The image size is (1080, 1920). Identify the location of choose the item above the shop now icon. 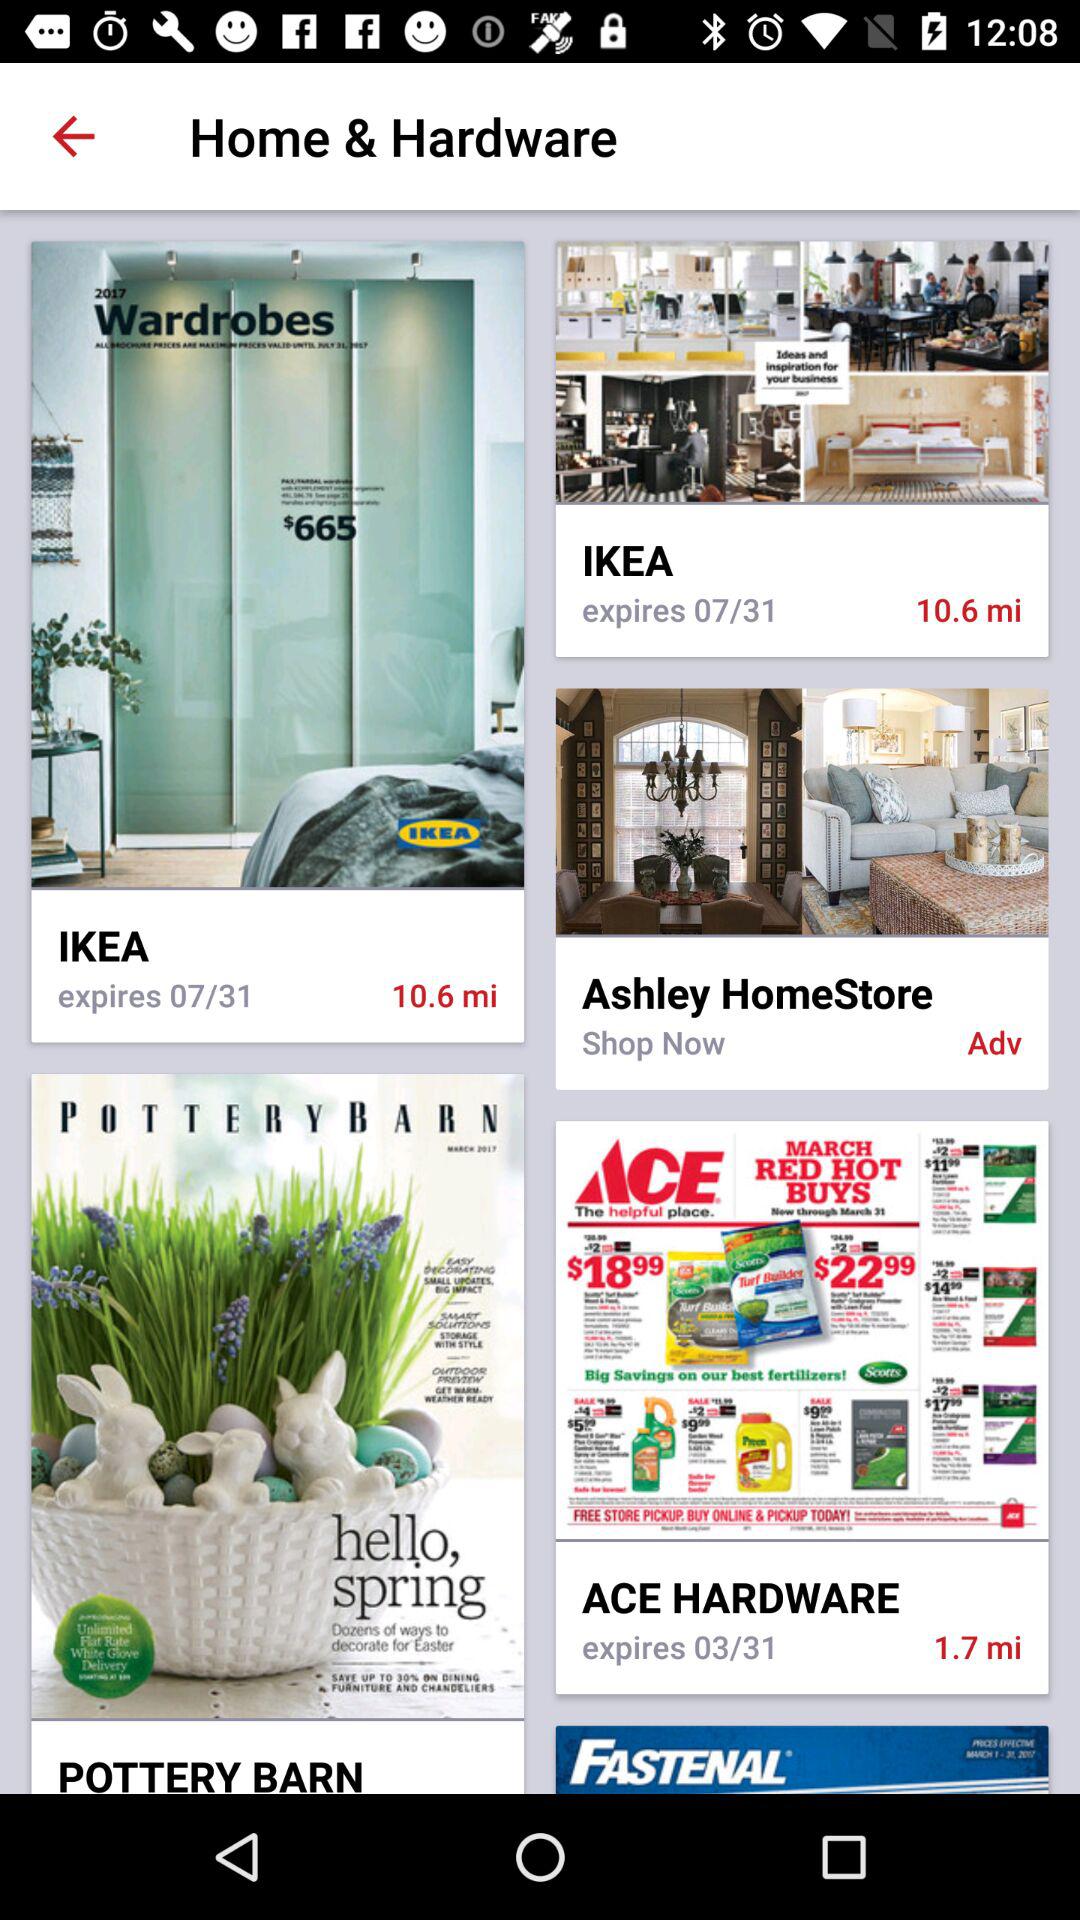
(802, 978).